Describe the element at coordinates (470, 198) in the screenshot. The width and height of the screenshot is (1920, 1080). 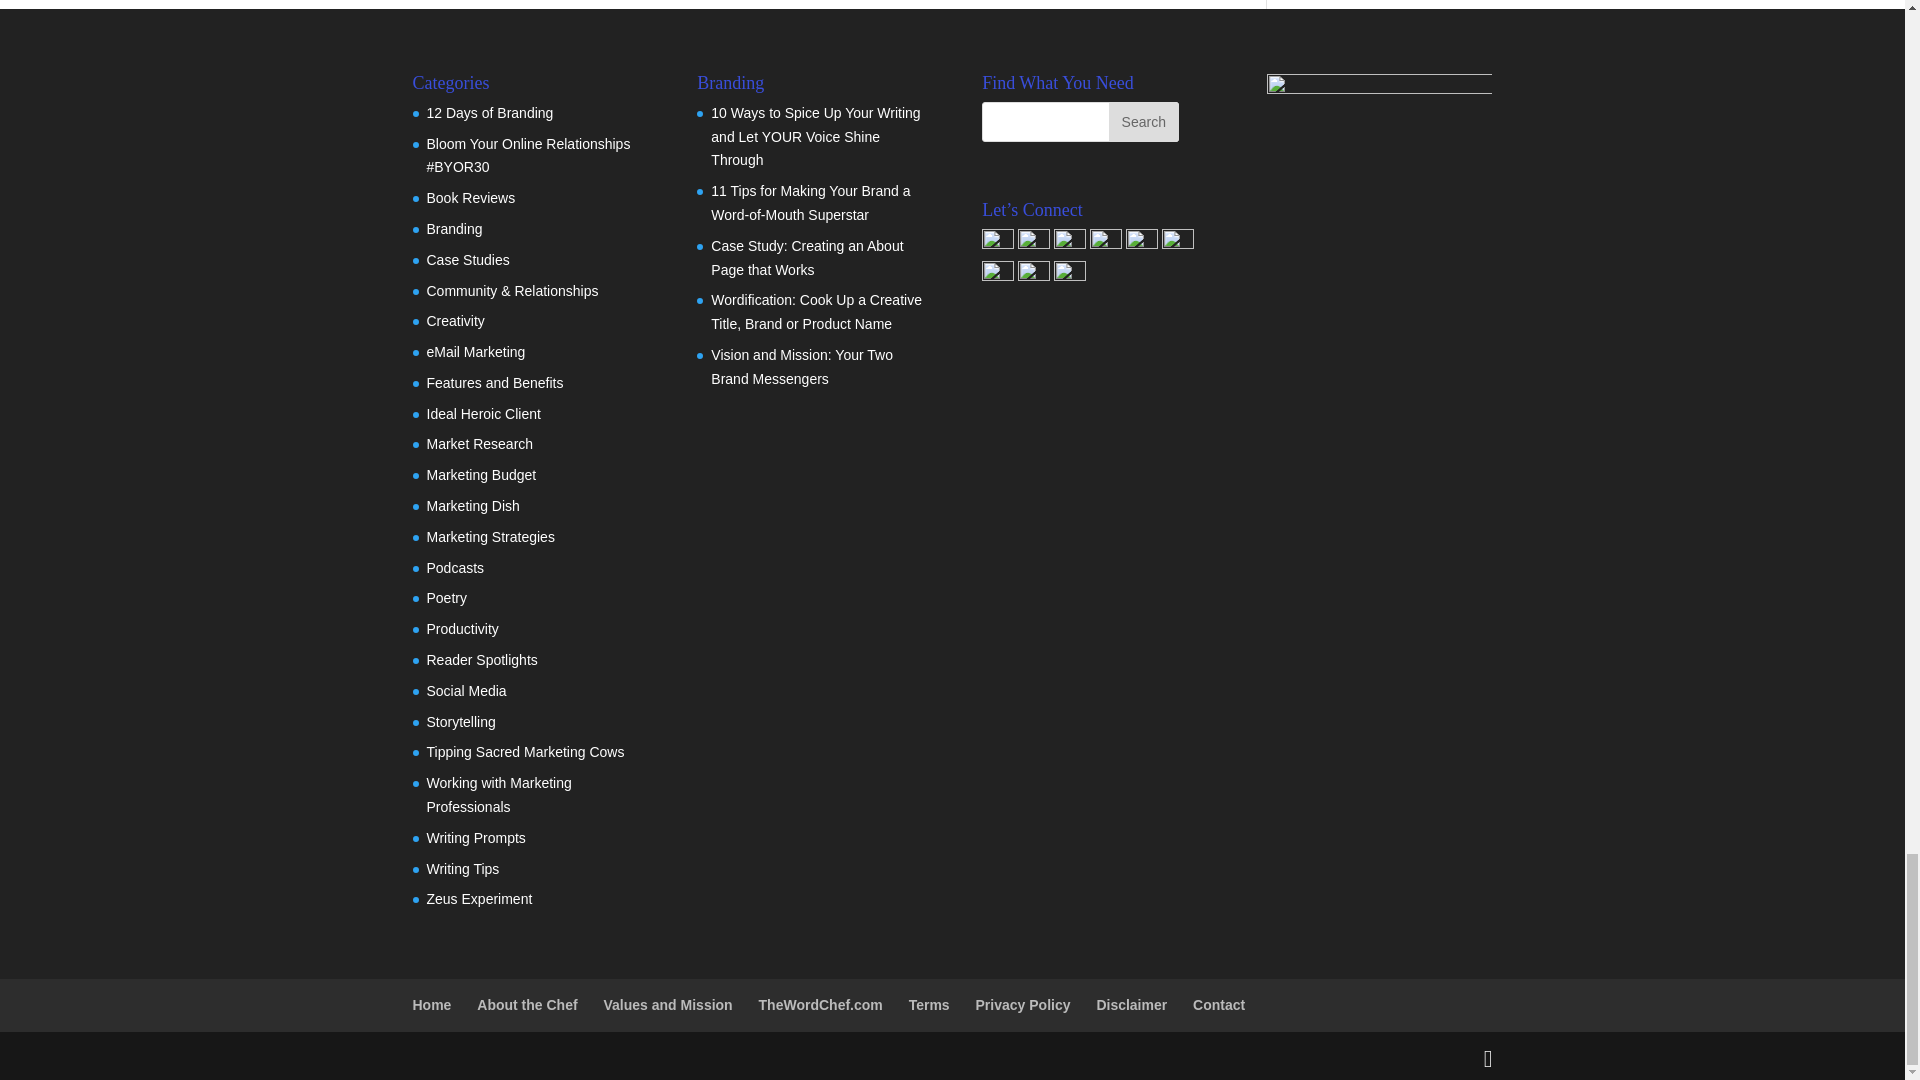
I see `Book Reviews` at that location.